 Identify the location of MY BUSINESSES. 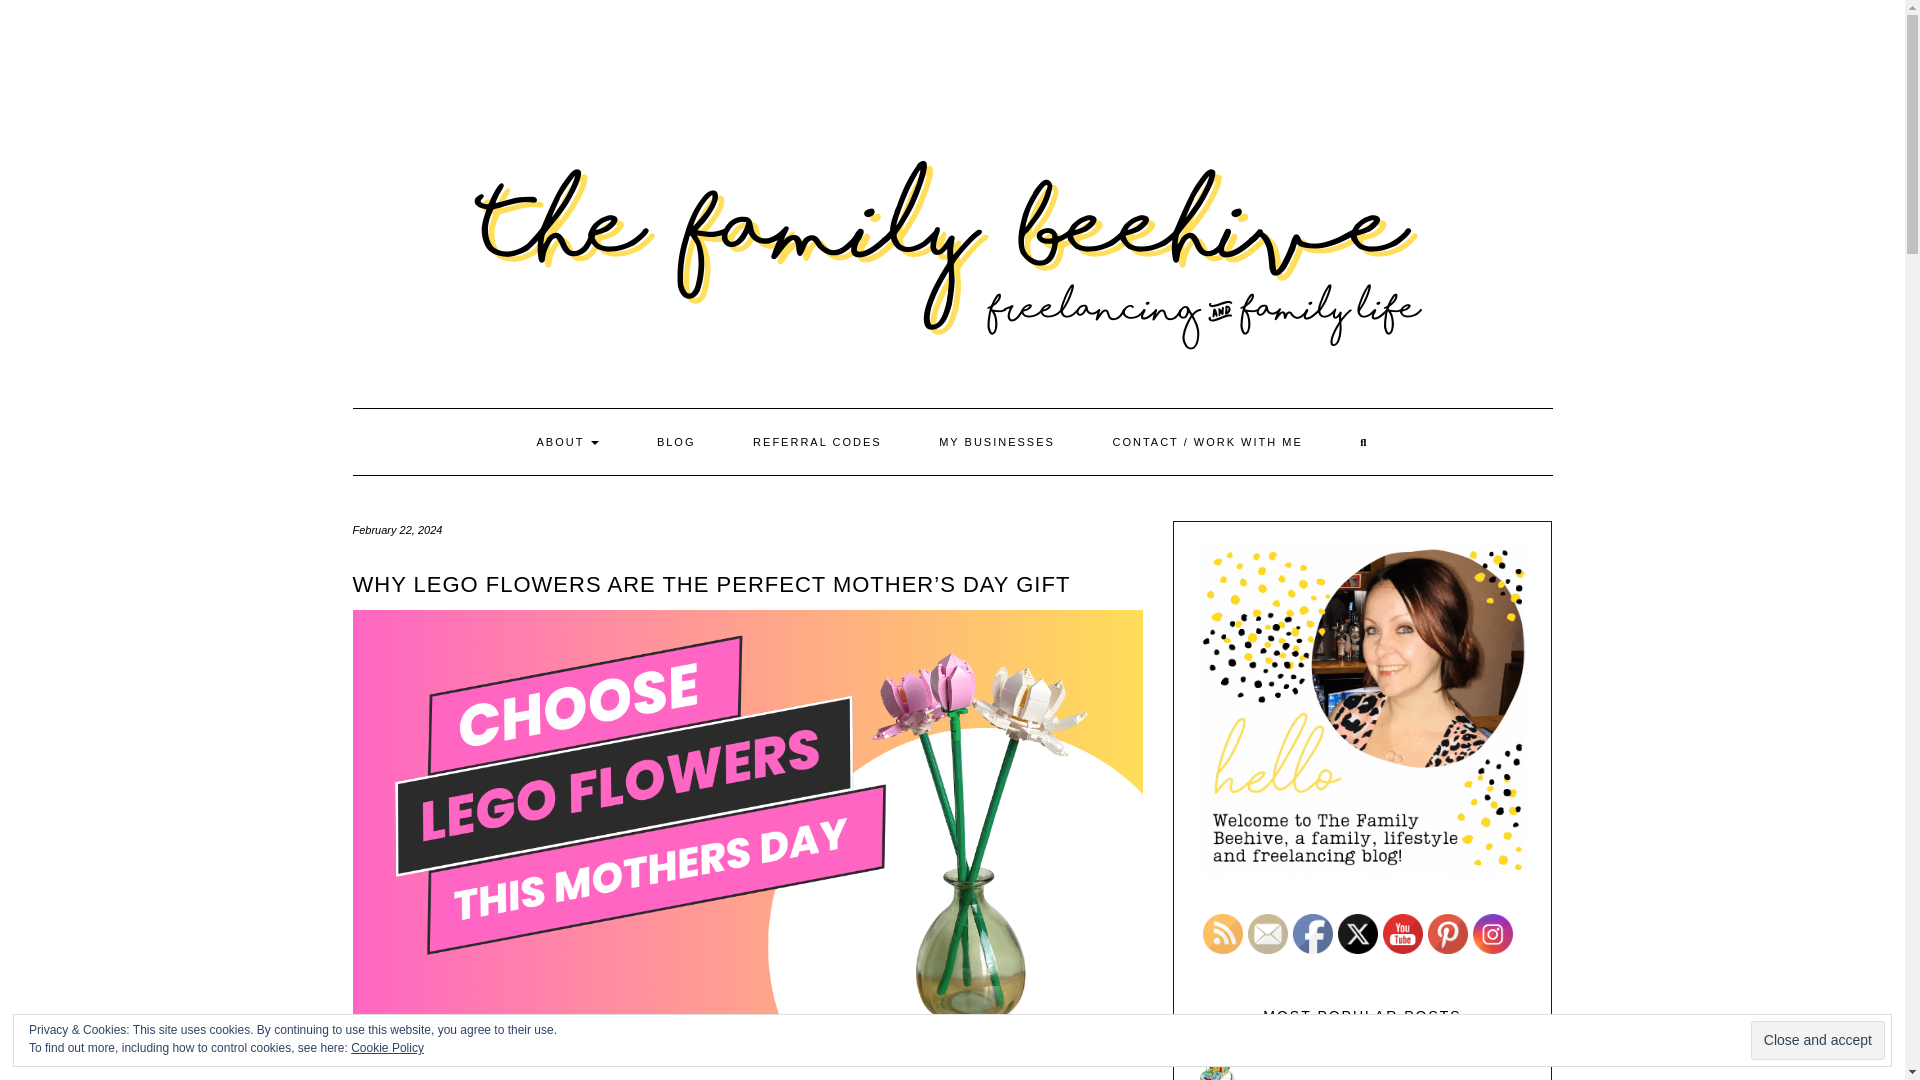
(997, 442).